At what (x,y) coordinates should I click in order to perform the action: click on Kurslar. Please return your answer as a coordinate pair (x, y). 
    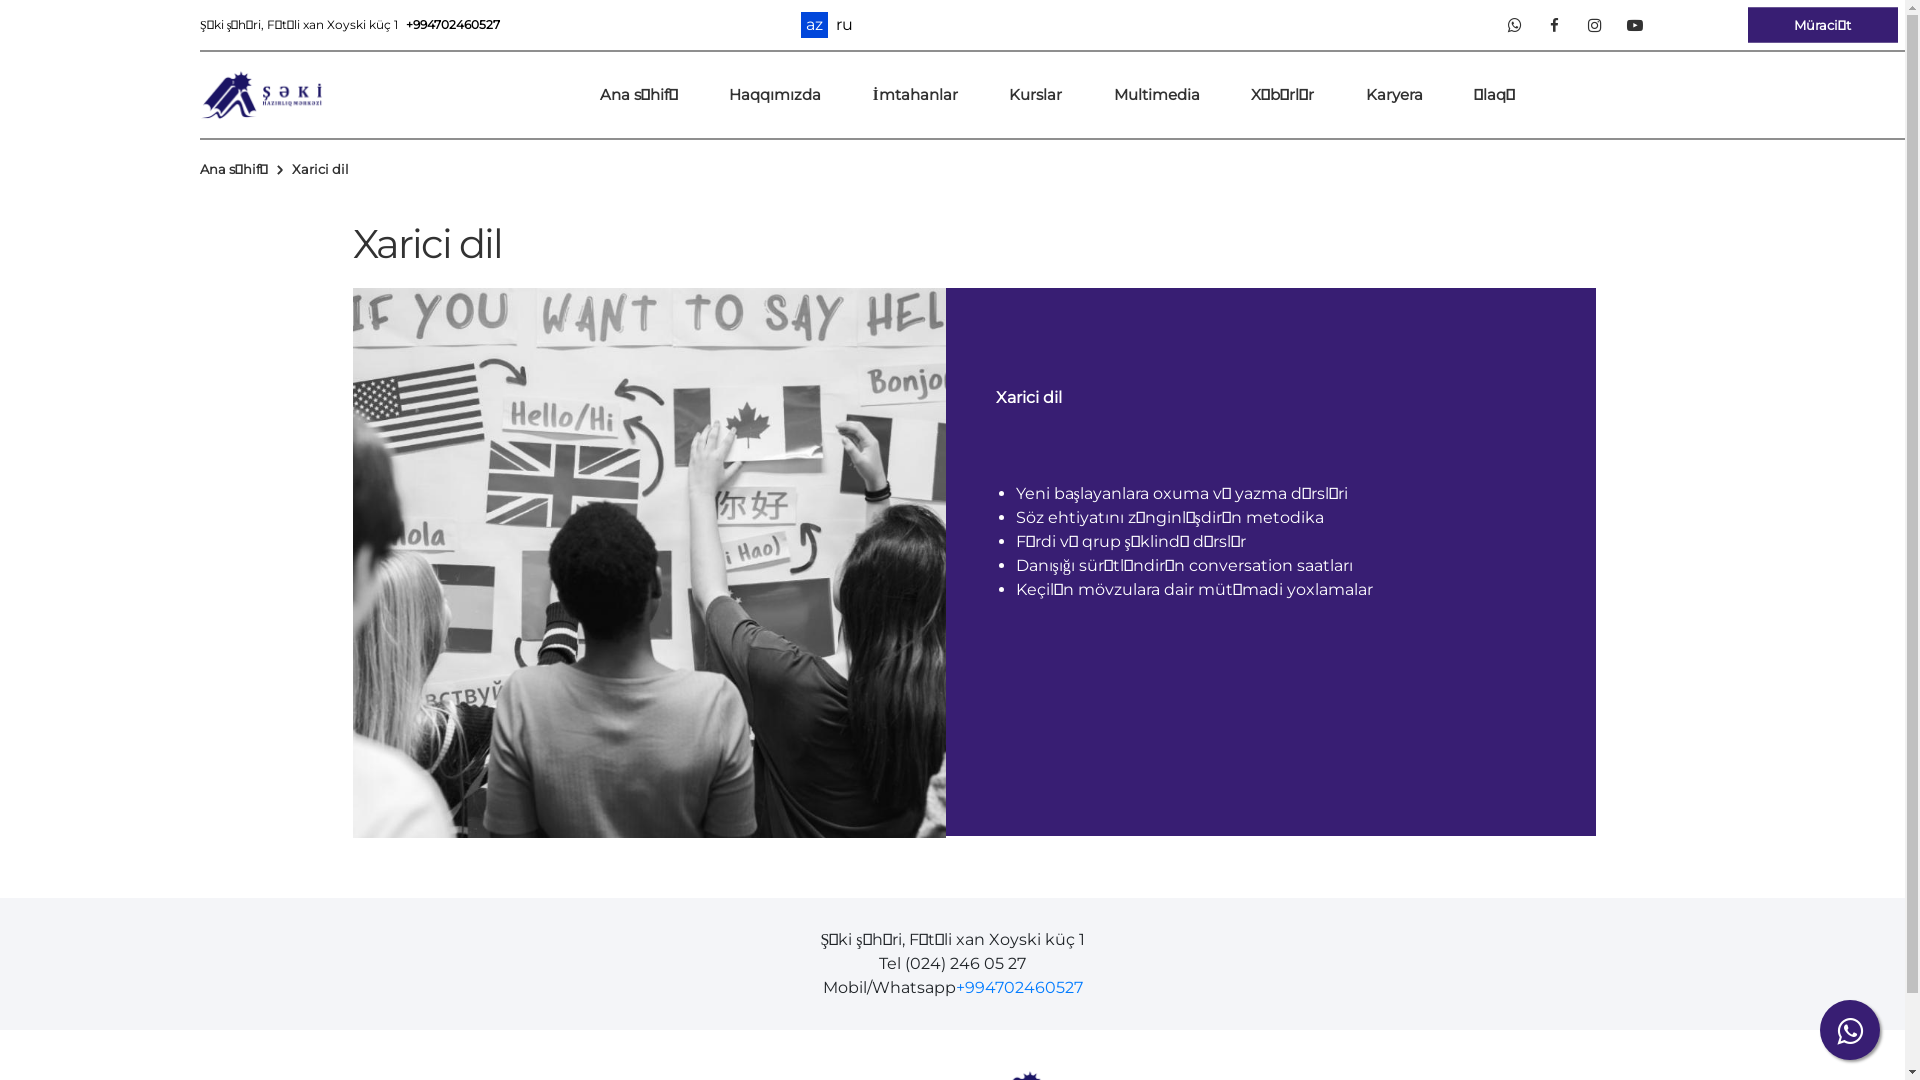
    Looking at the image, I should click on (1036, 96).